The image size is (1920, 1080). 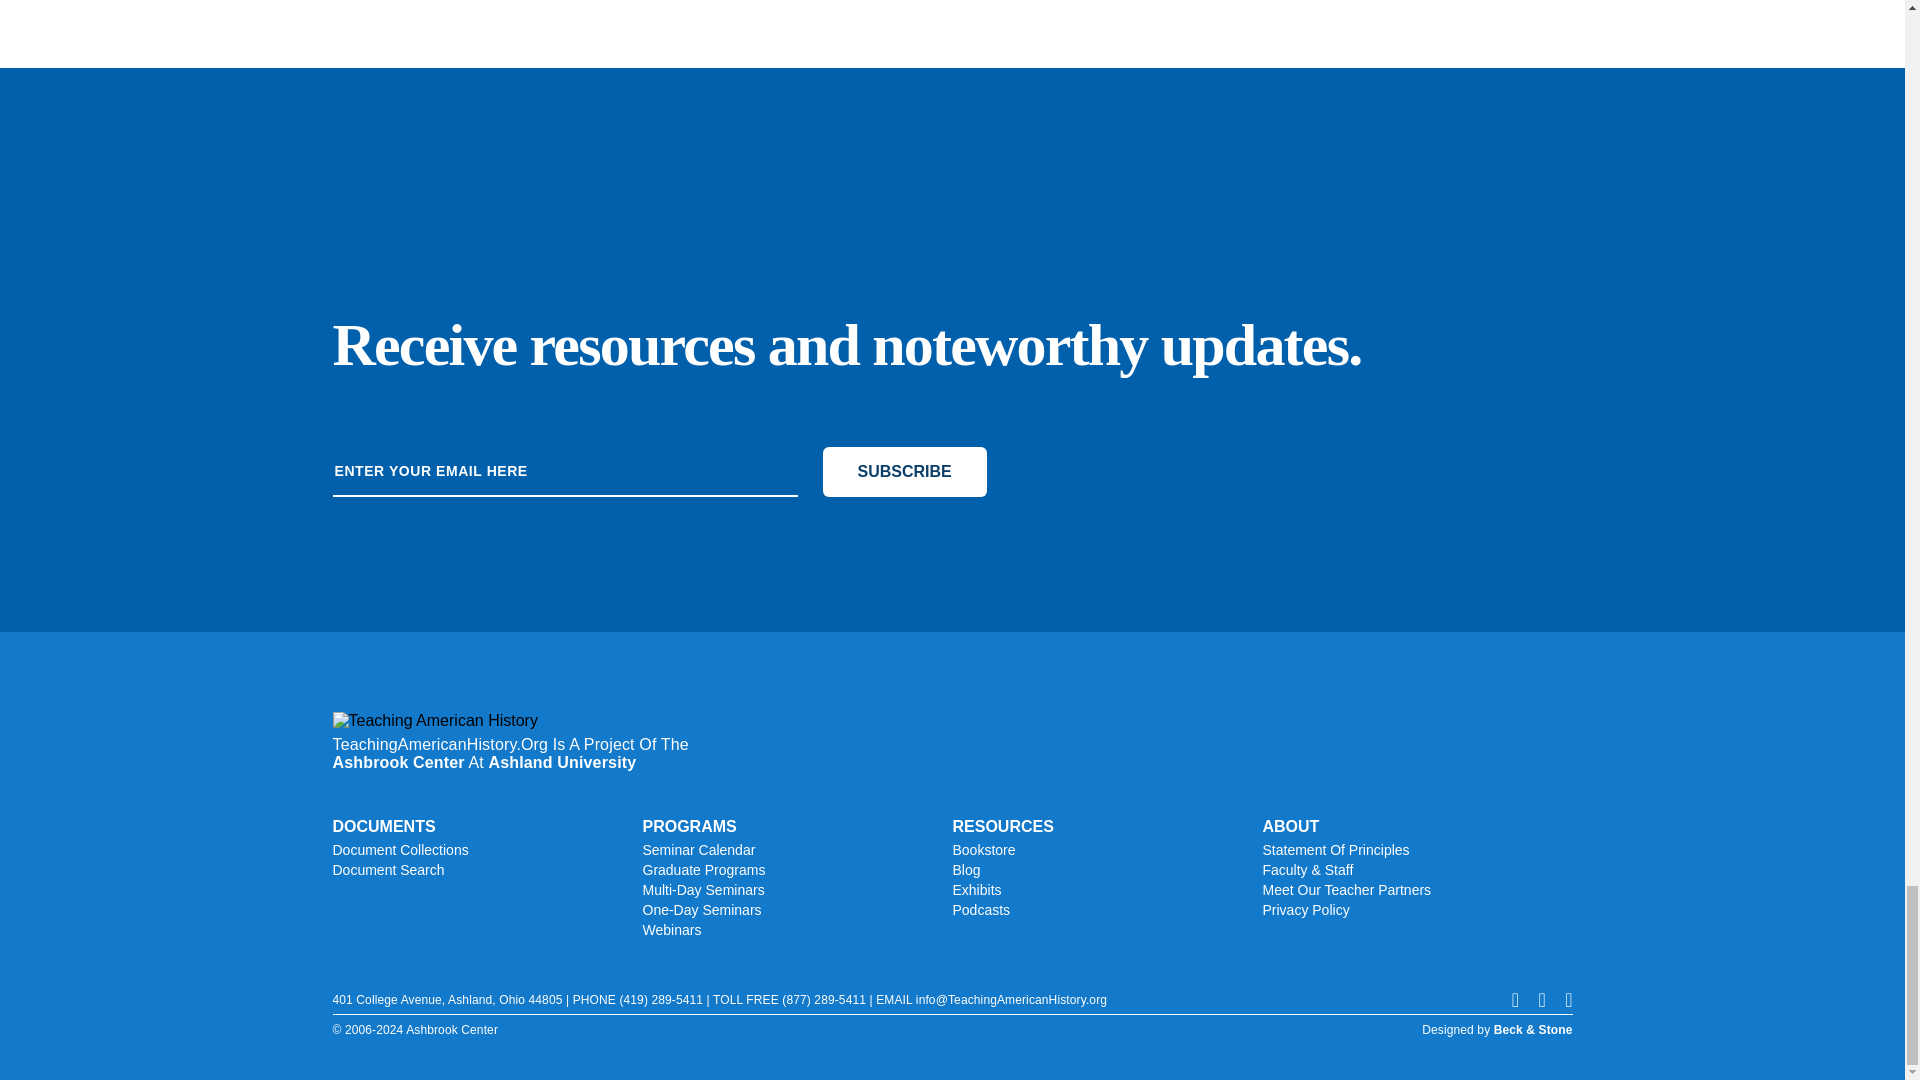 I want to click on Exhibits, so click(x=1106, y=890).